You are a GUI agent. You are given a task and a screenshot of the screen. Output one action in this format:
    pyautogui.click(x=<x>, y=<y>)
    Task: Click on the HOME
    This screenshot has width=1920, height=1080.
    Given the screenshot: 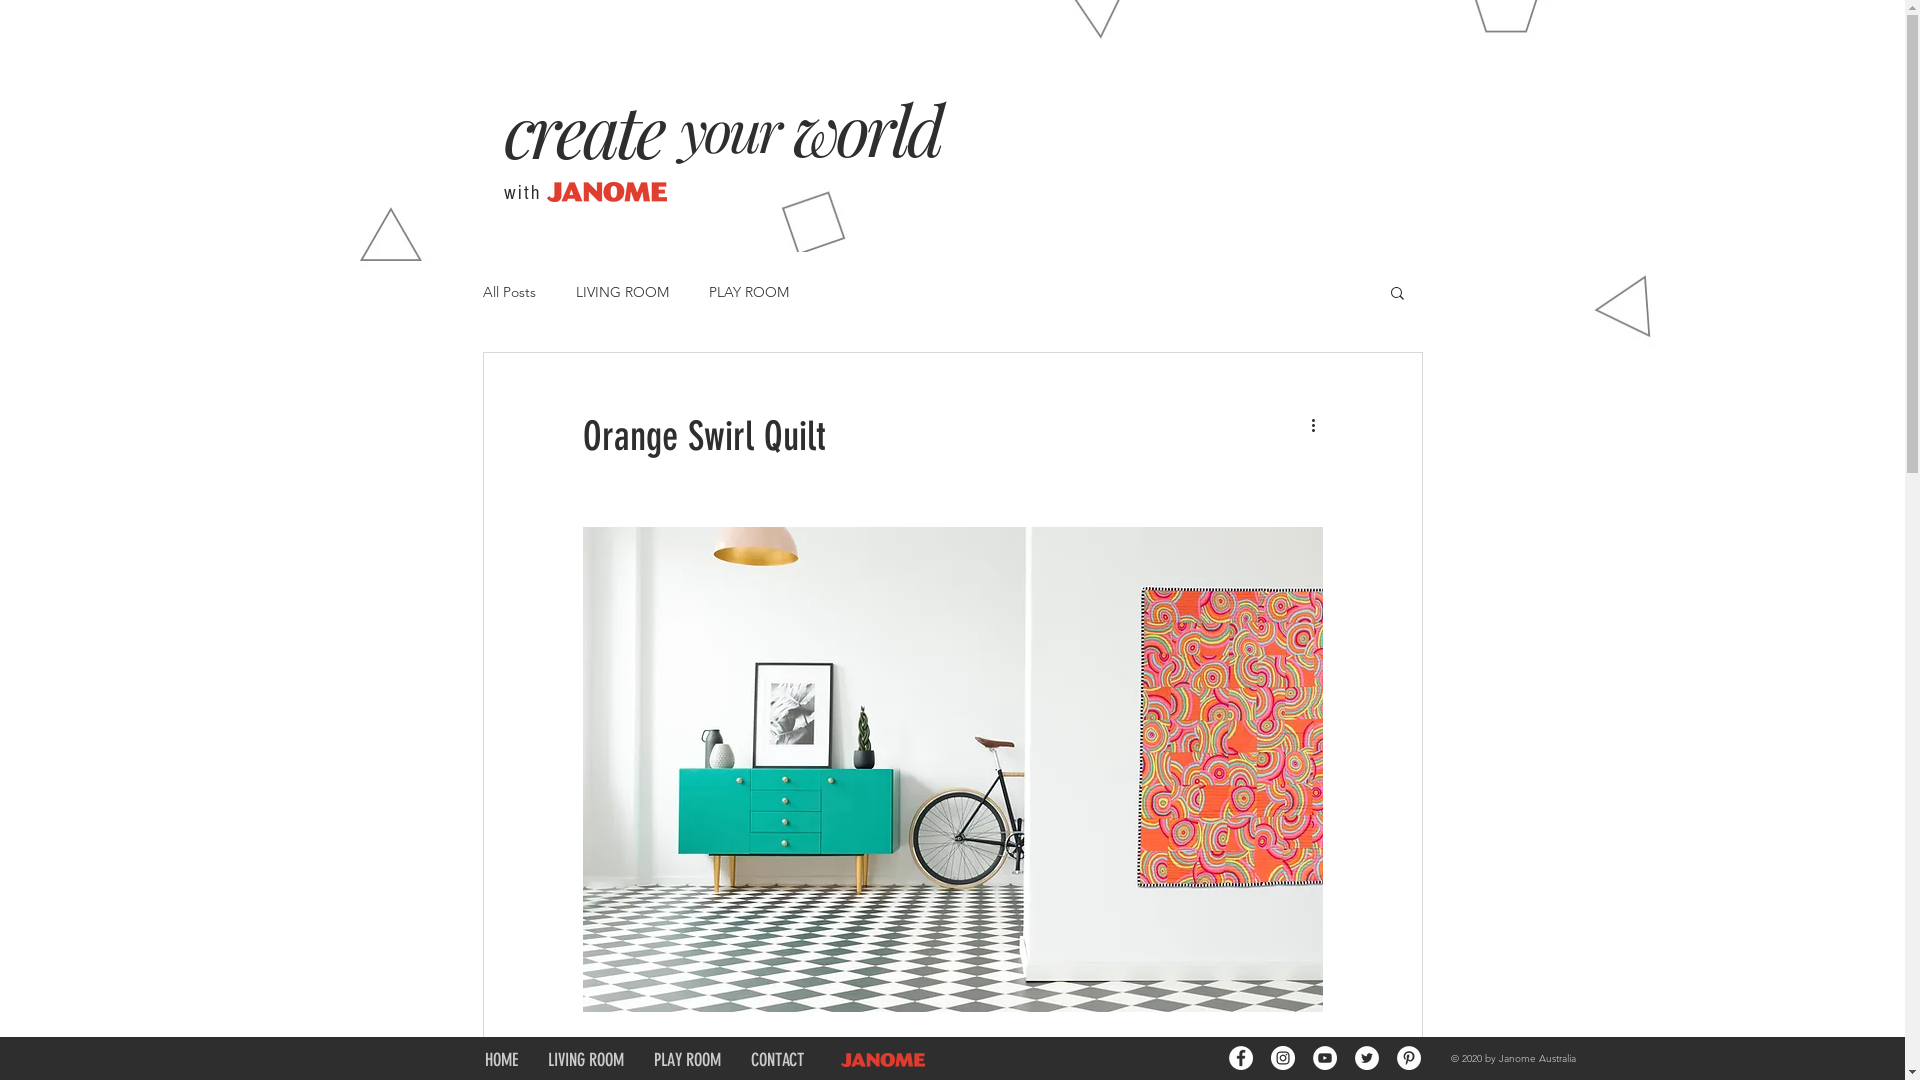 What is the action you would take?
    pyautogui.click(x=502, y=1060)
    